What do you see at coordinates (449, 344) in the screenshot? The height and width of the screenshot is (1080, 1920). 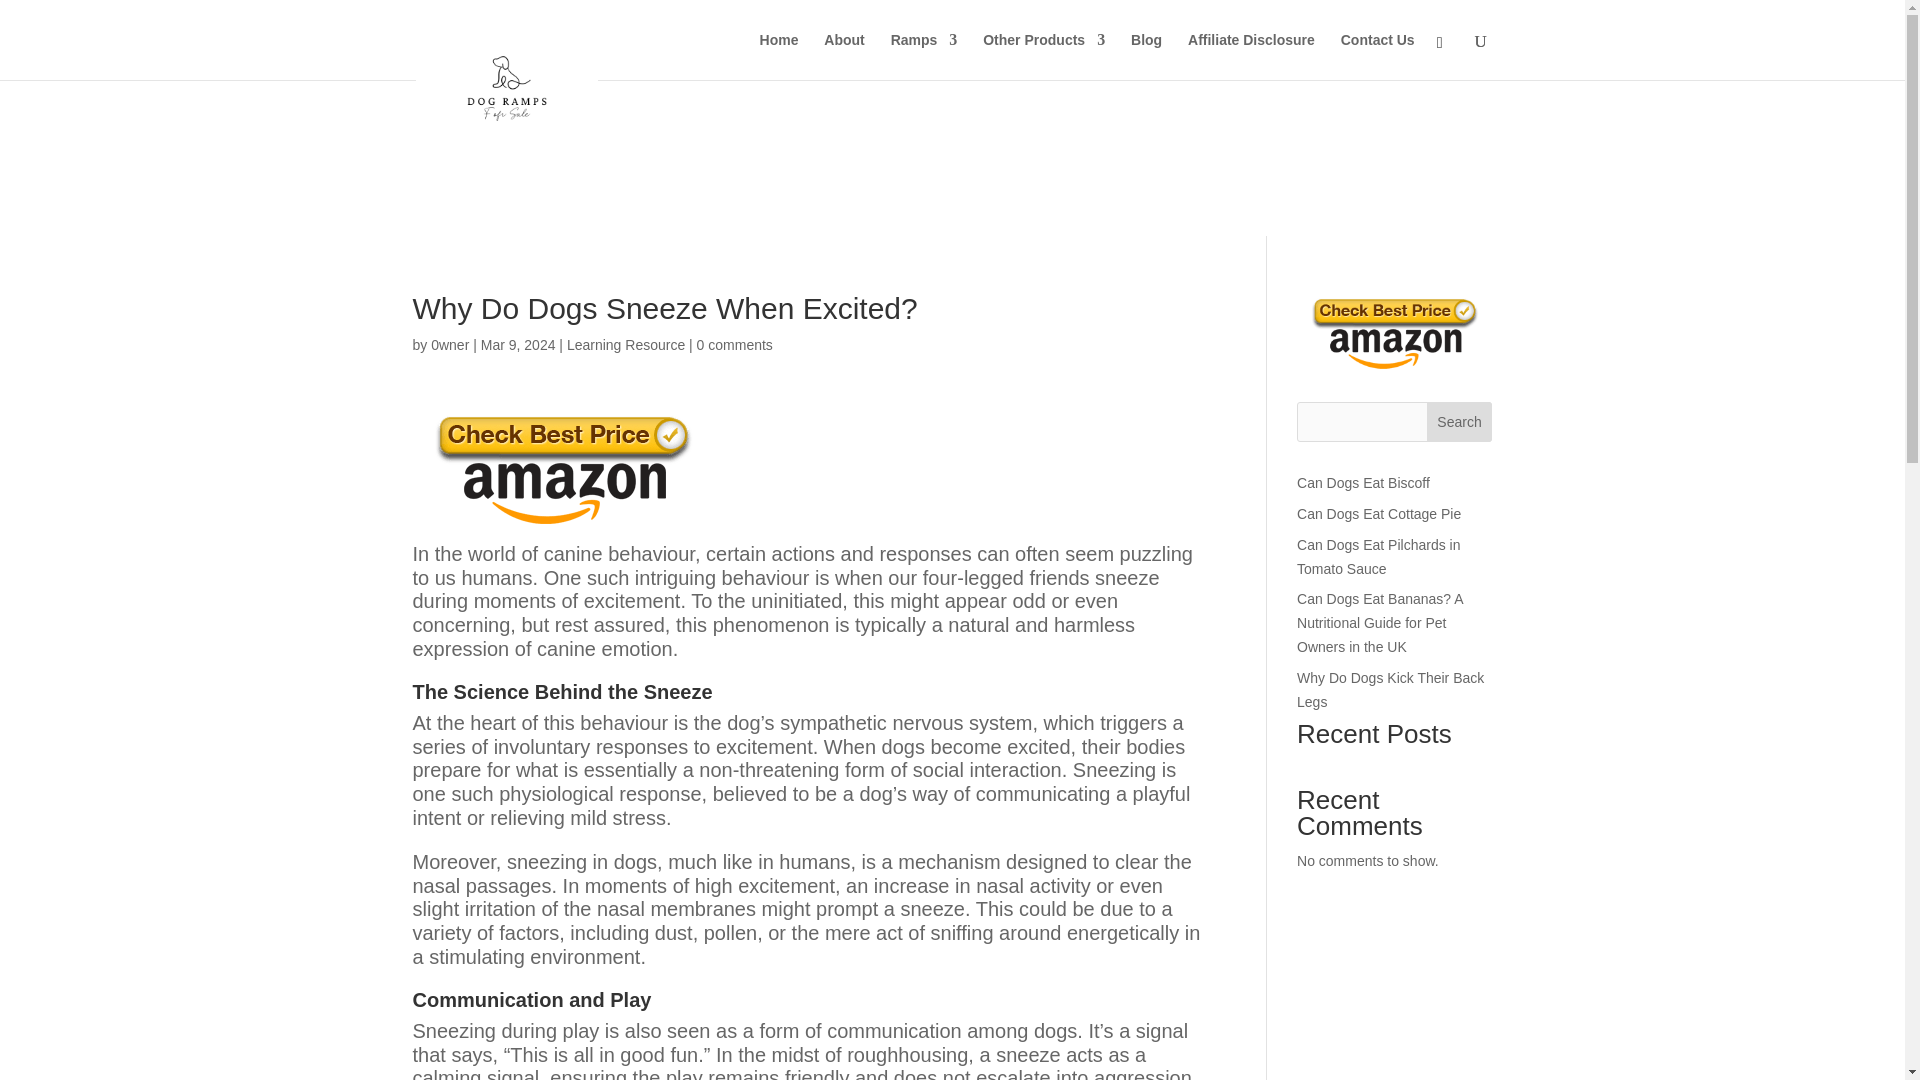 I see `0wner` at bounding box center [449, 344].